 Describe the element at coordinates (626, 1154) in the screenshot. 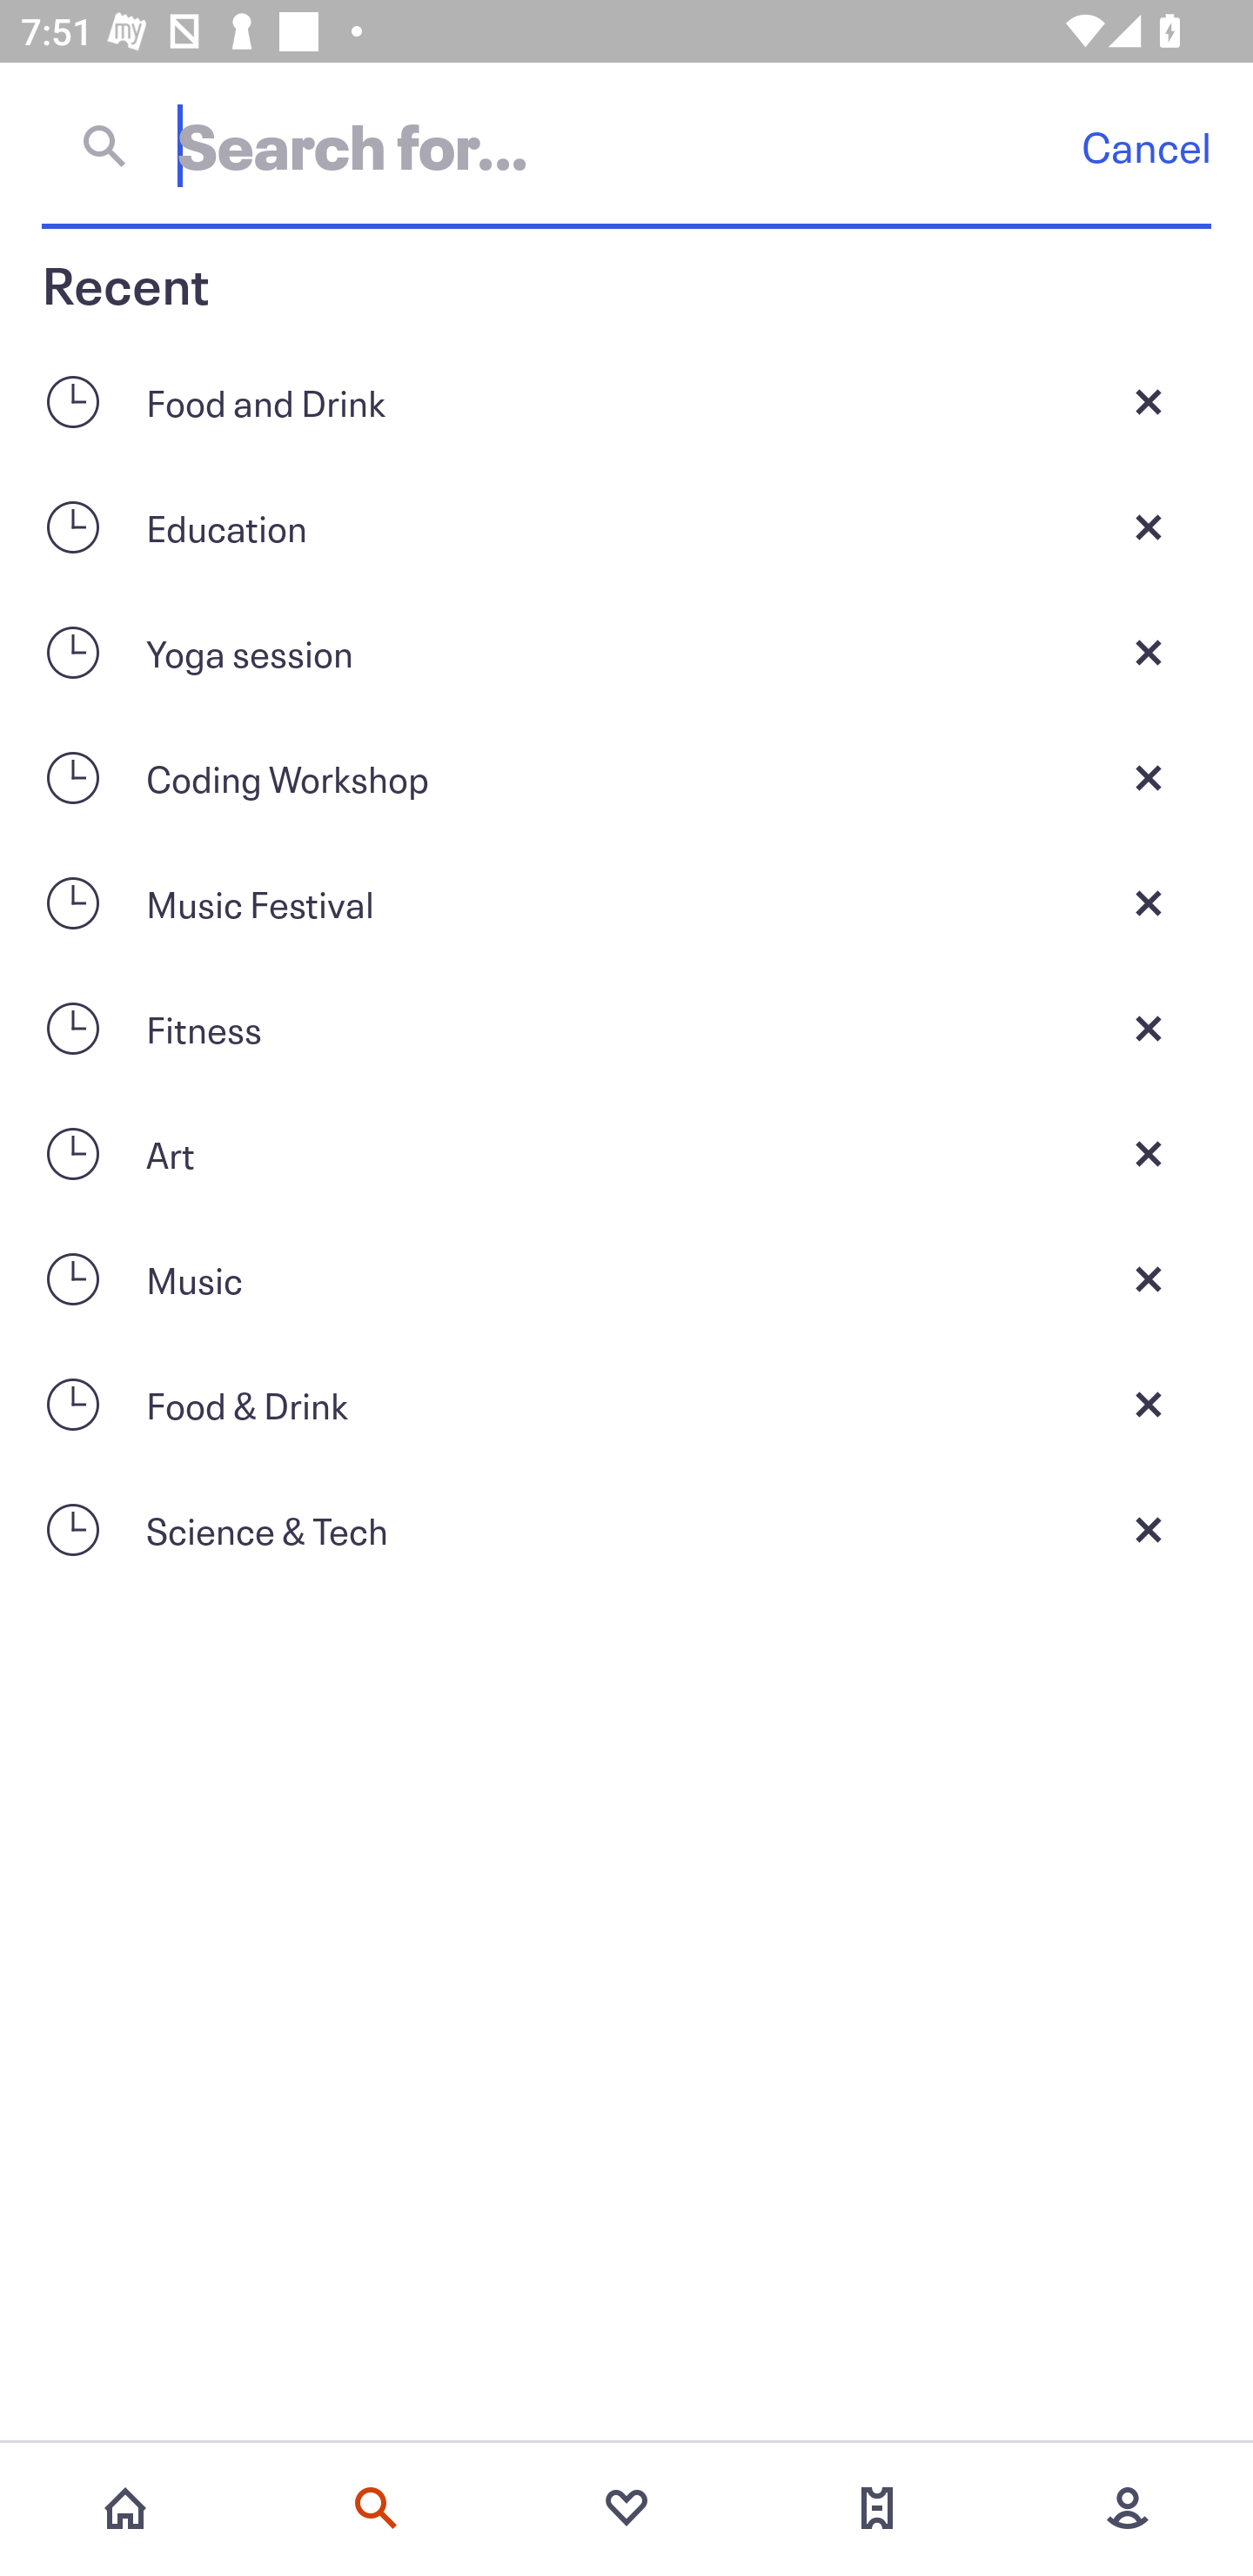

I see `Art Close current screen` at that location.